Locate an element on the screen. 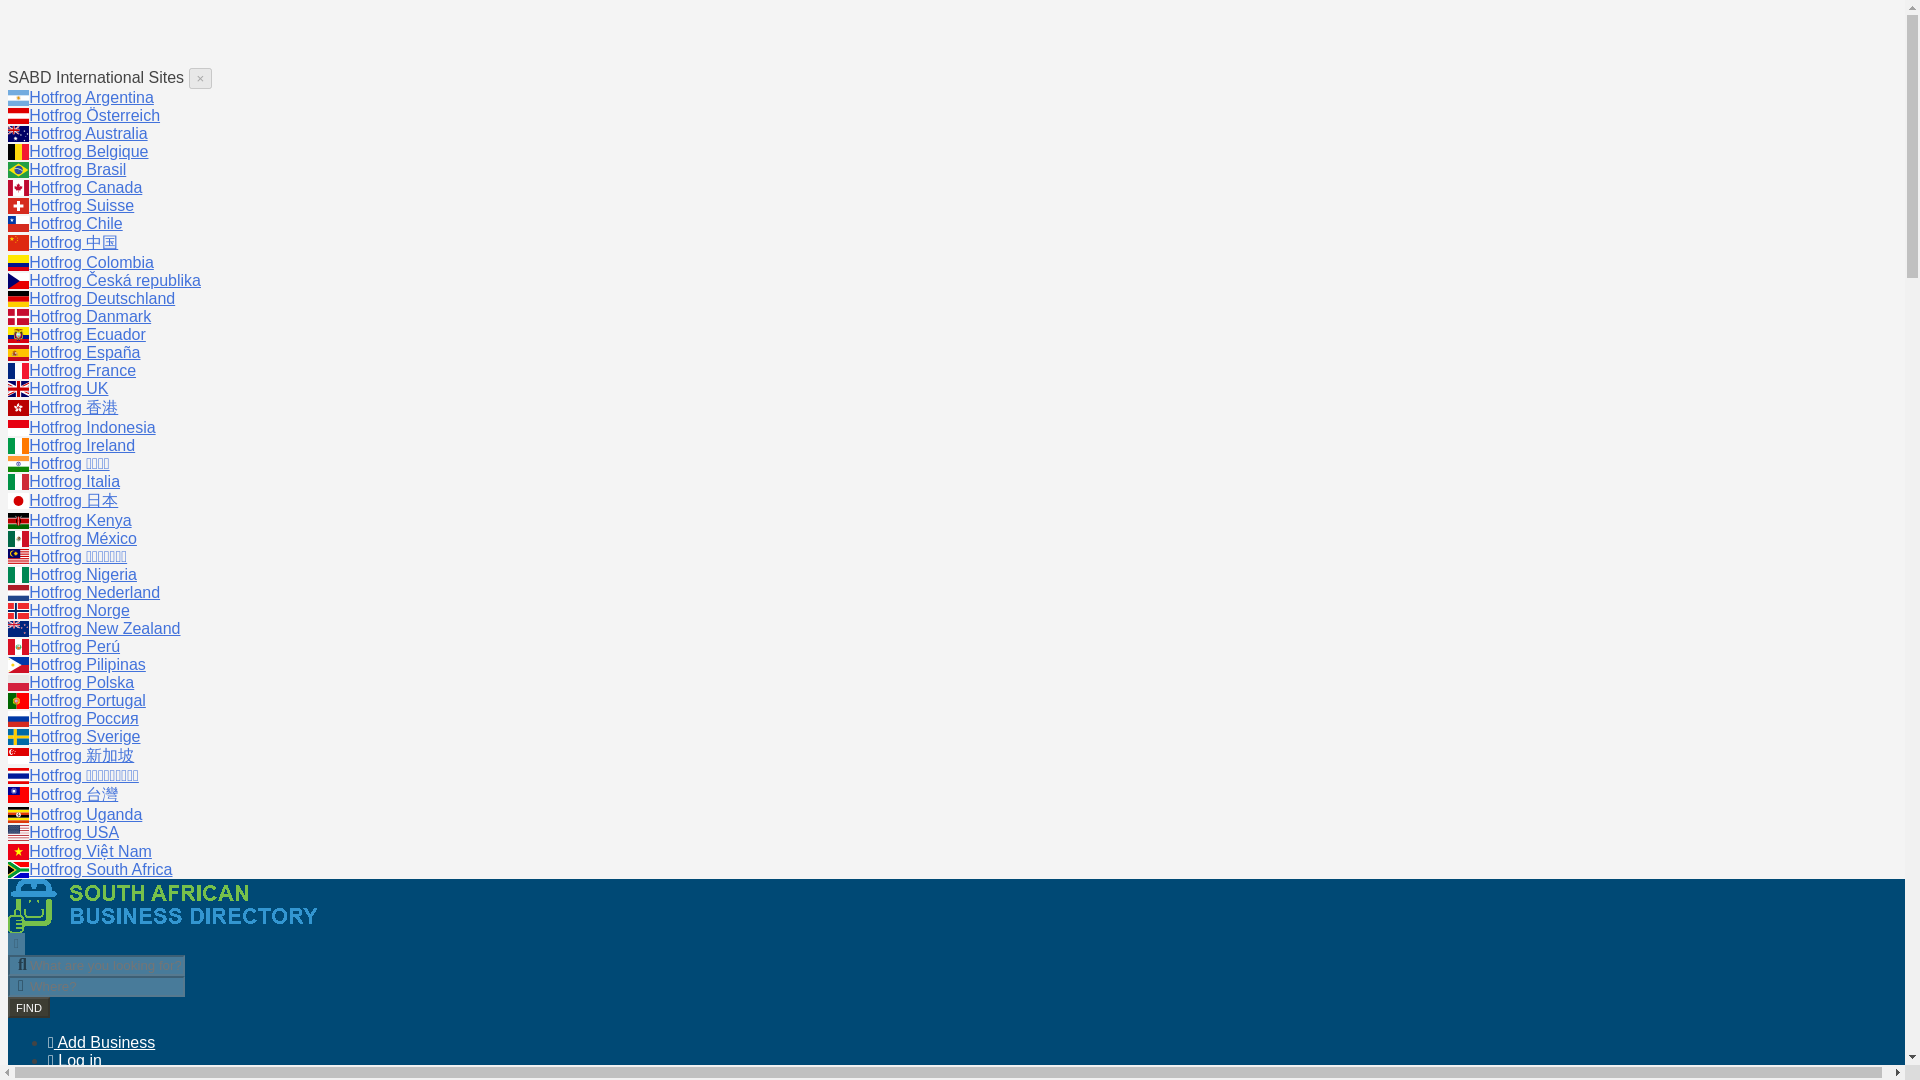  Hotfrog Brasil is located at coordinates (77, 169).